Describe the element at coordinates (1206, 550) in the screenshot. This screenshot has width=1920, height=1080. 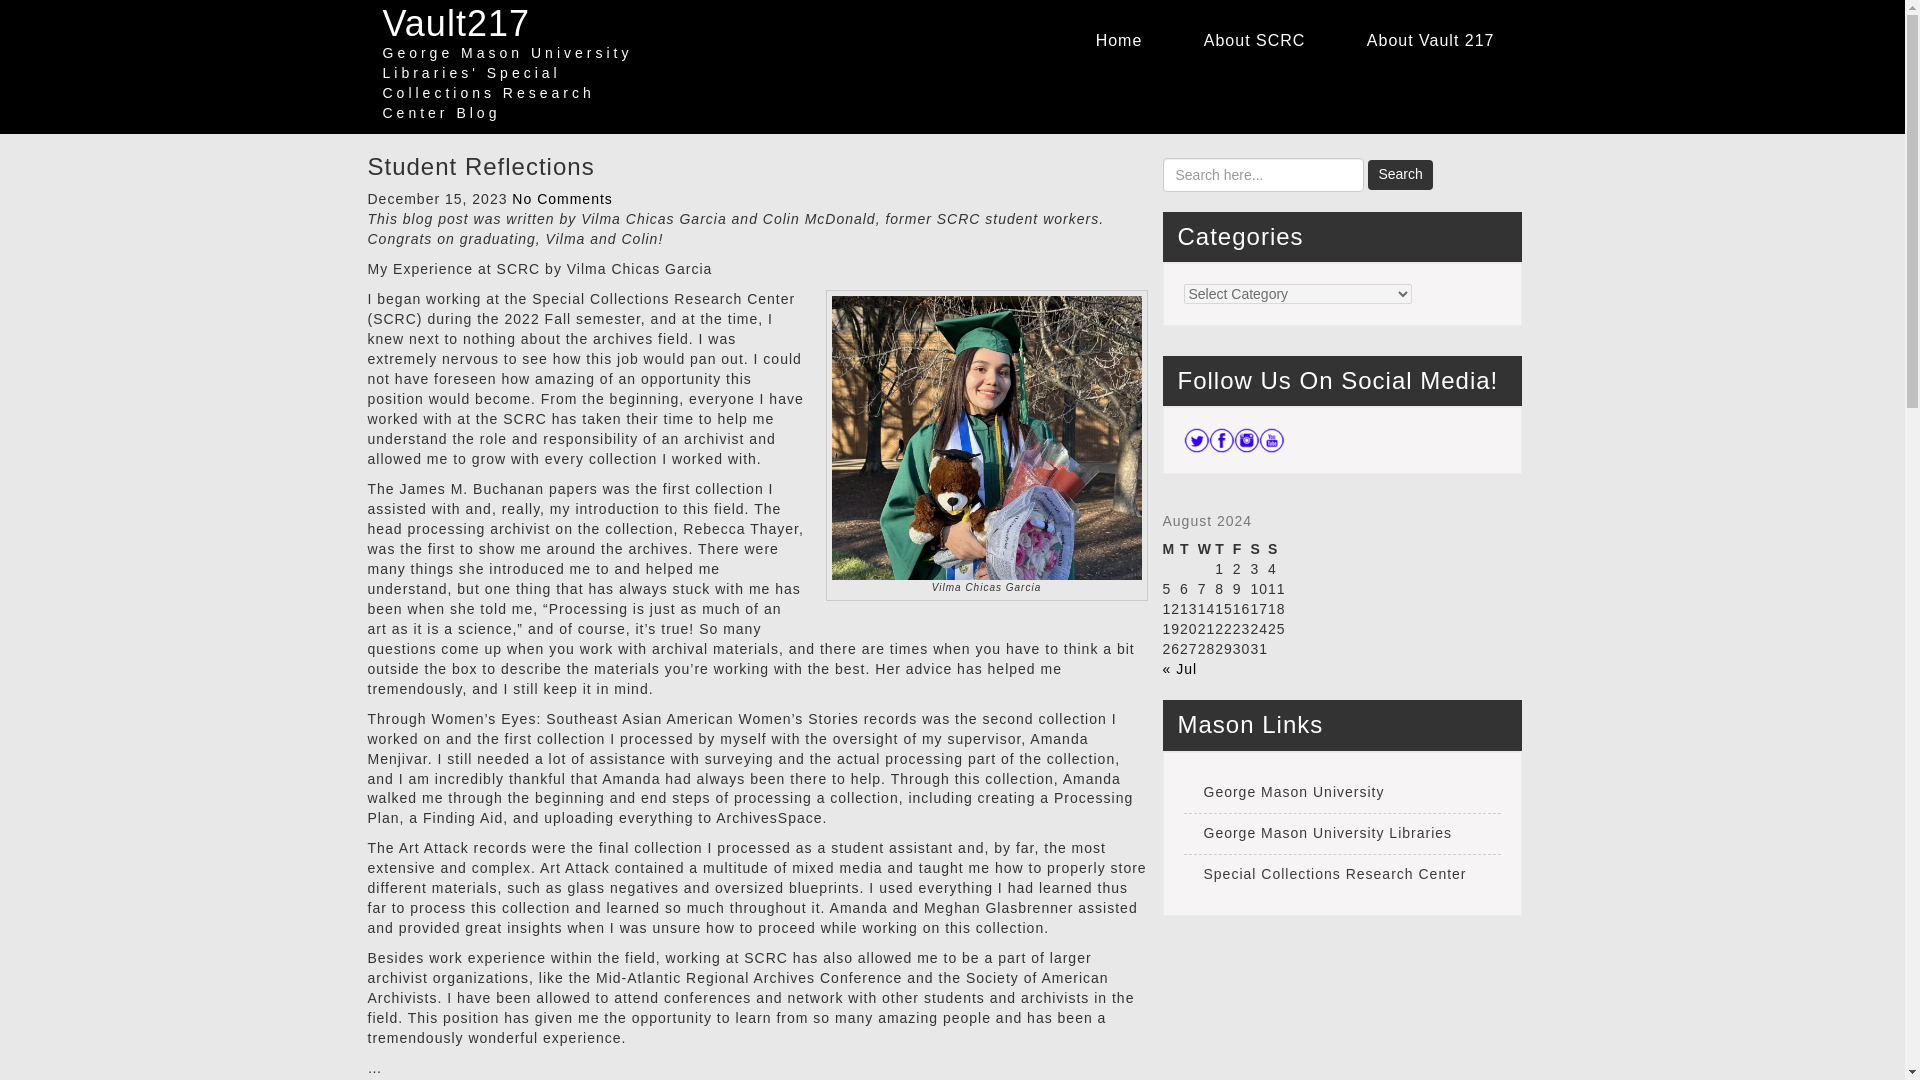
I see `Wednesday` at that location.